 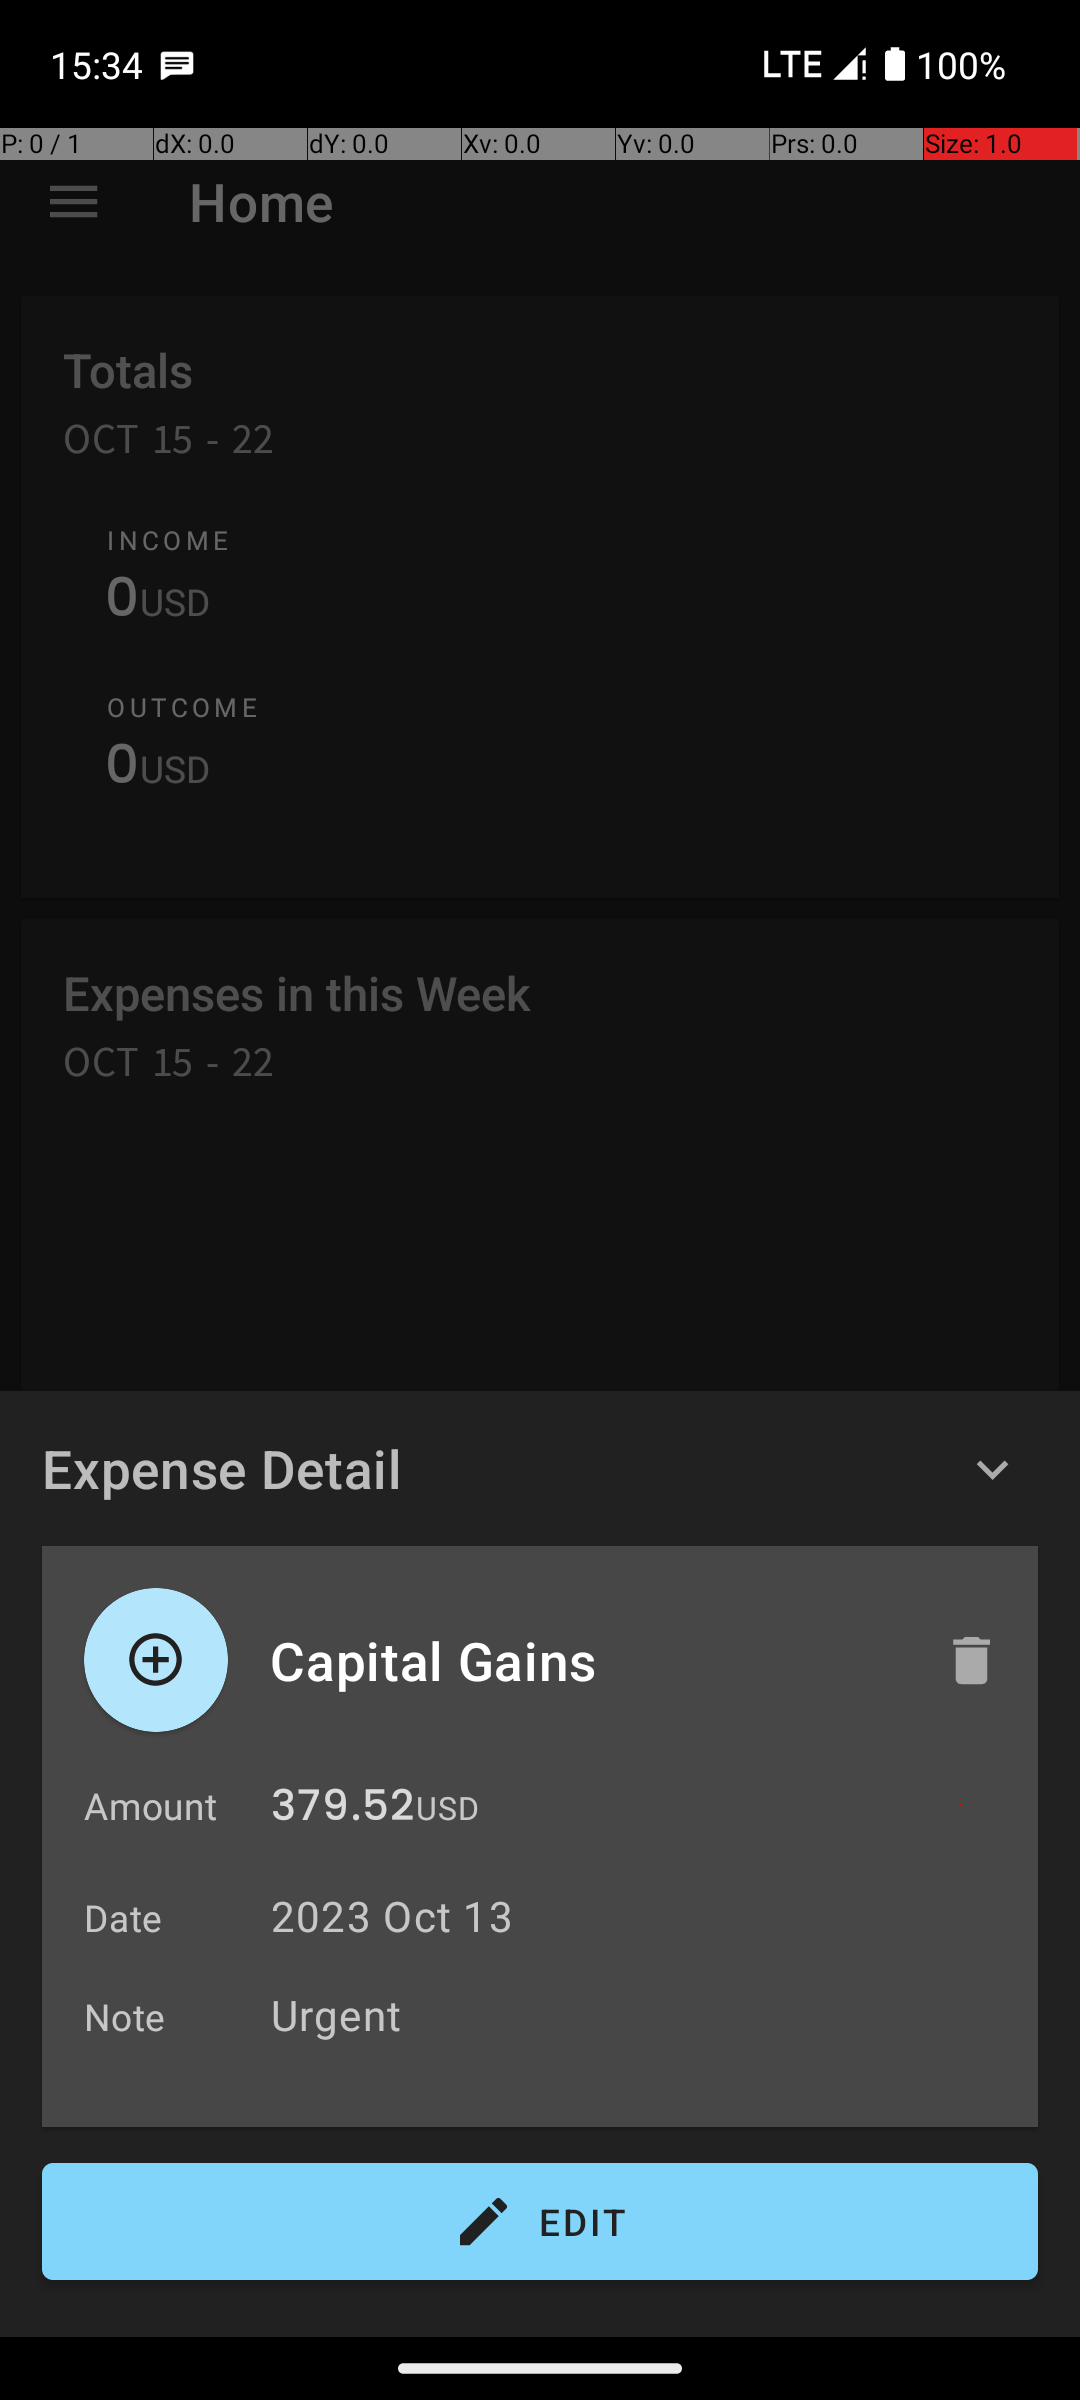 What do you see at coordinates (587, 1660) in the screenshot?
I see `Capital Gains` at bounding box center [587, 1660].